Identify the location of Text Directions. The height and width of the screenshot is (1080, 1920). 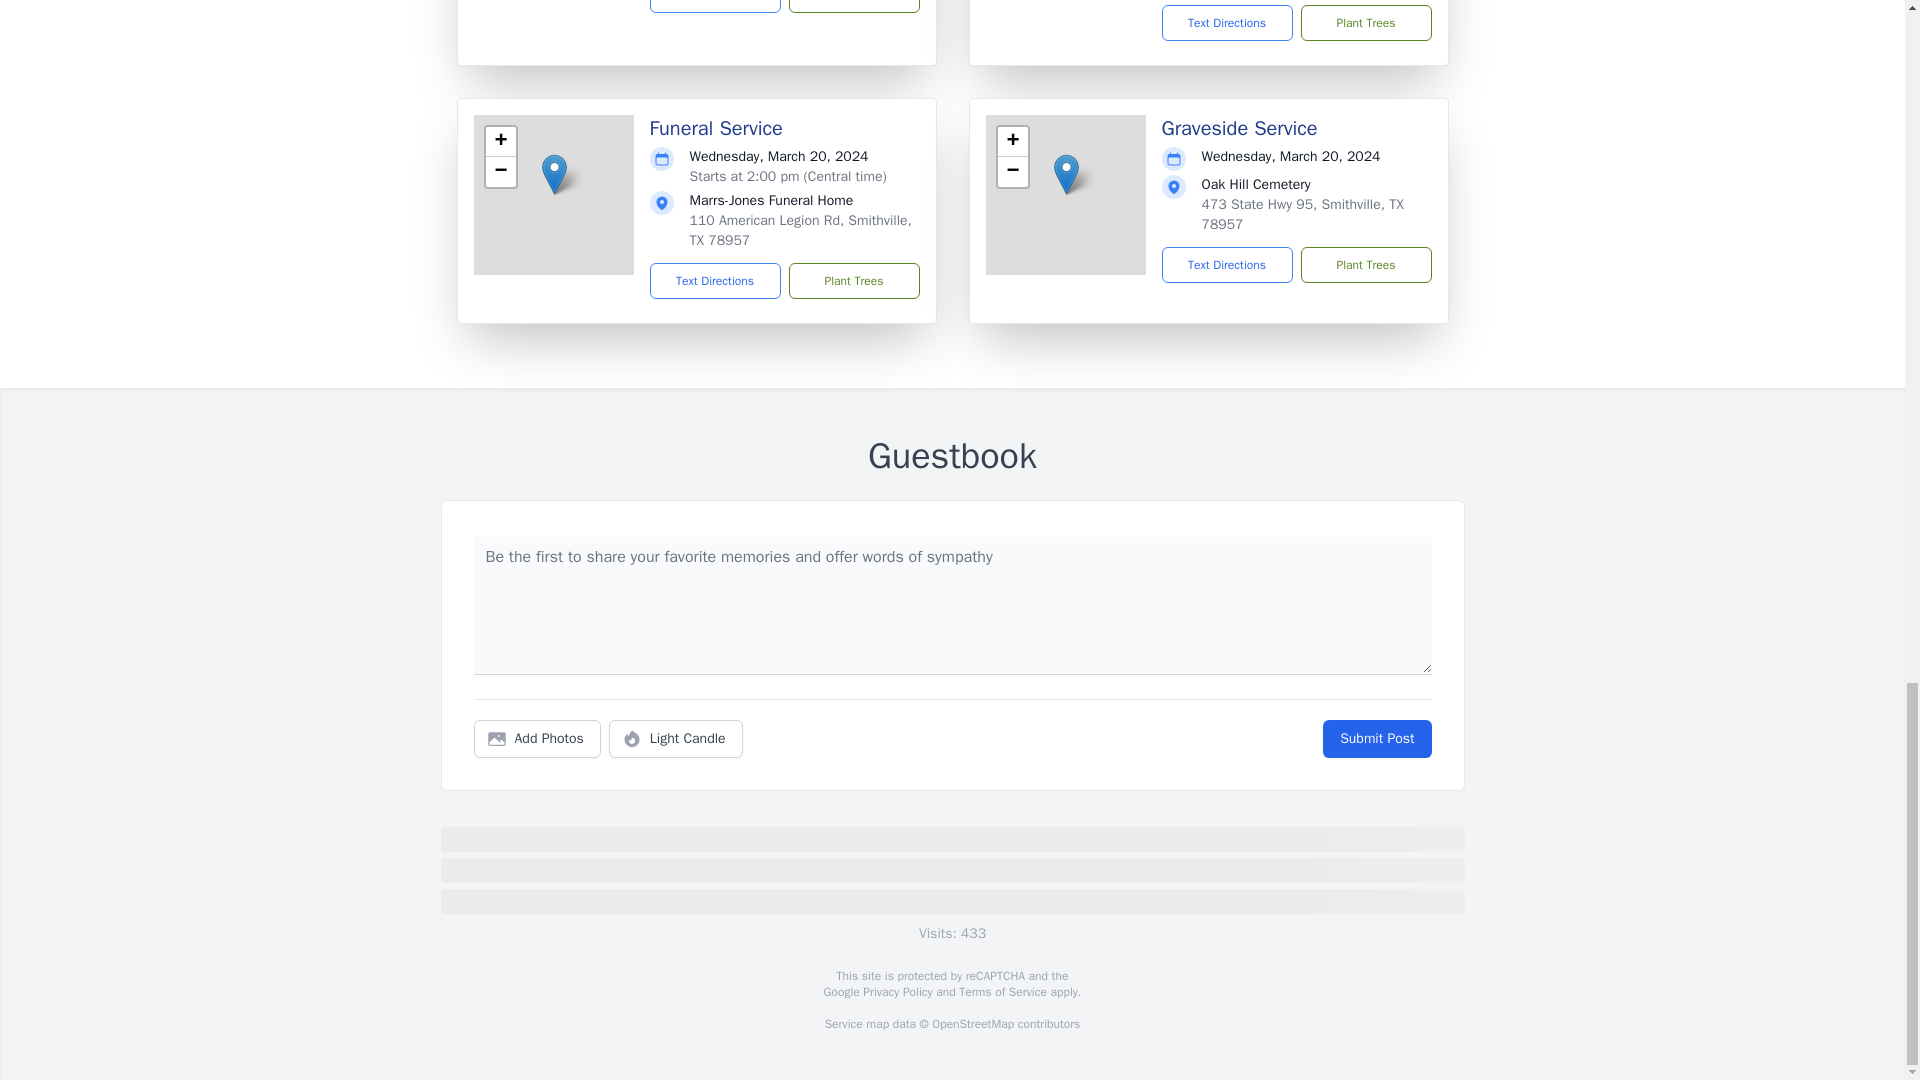
(716, 6).